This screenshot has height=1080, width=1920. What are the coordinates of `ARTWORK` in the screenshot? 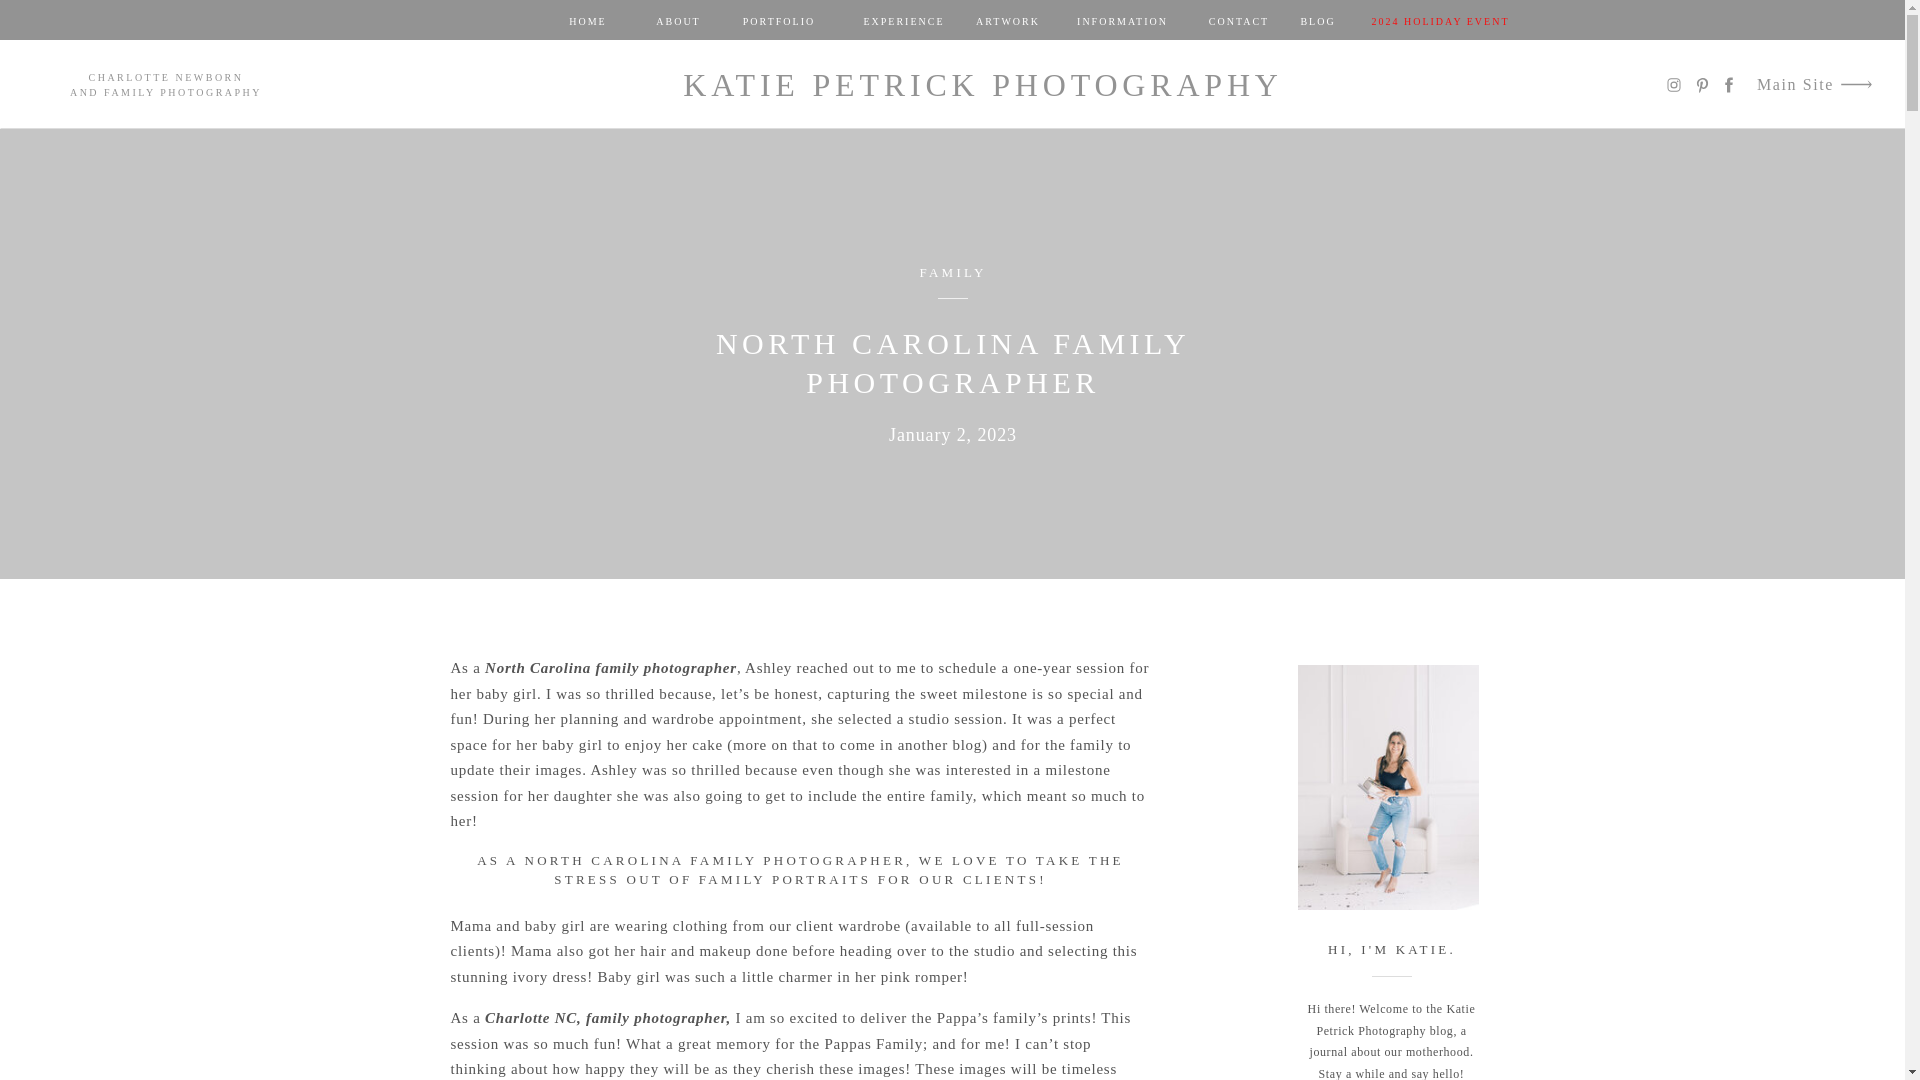 It's located at (1008, 20).